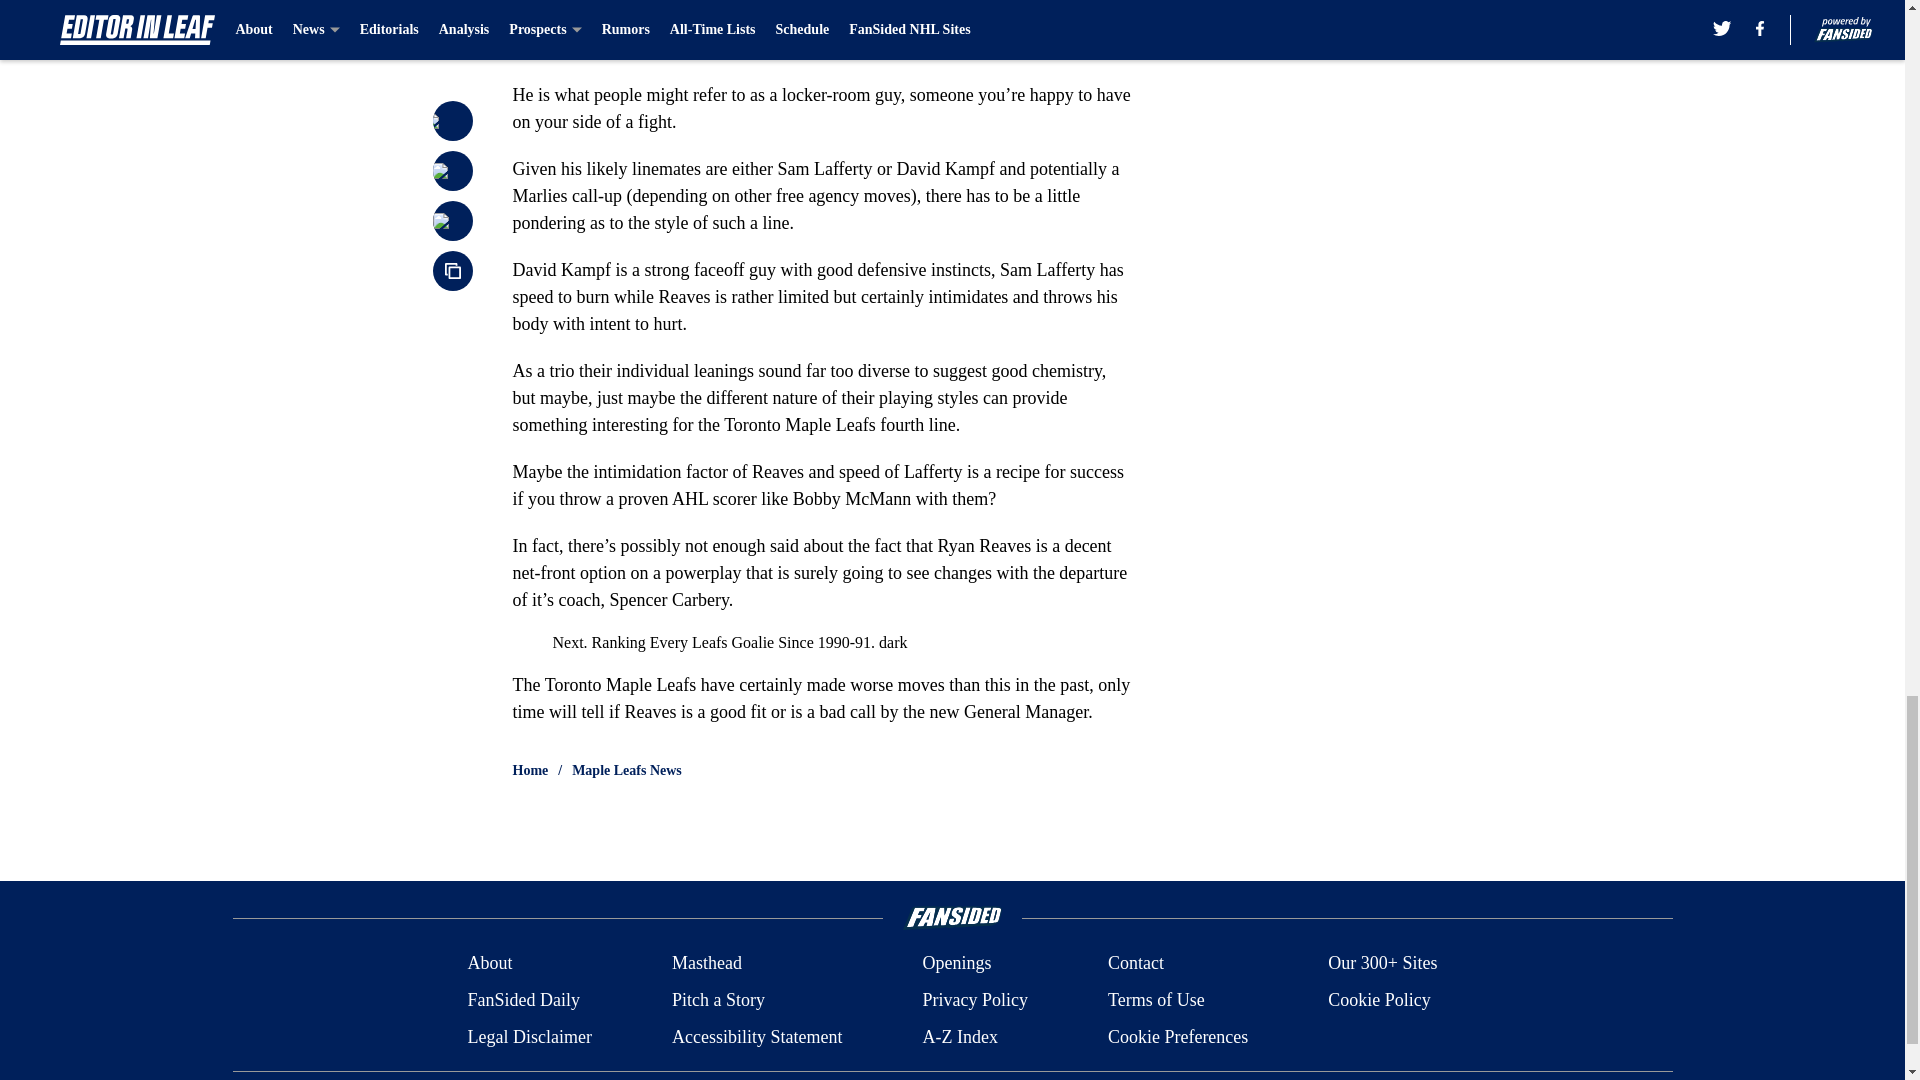 Image resolution: width=1920 pixels, height=1080 pixels. I want to click on A-Z Index, so click(958, 1036).